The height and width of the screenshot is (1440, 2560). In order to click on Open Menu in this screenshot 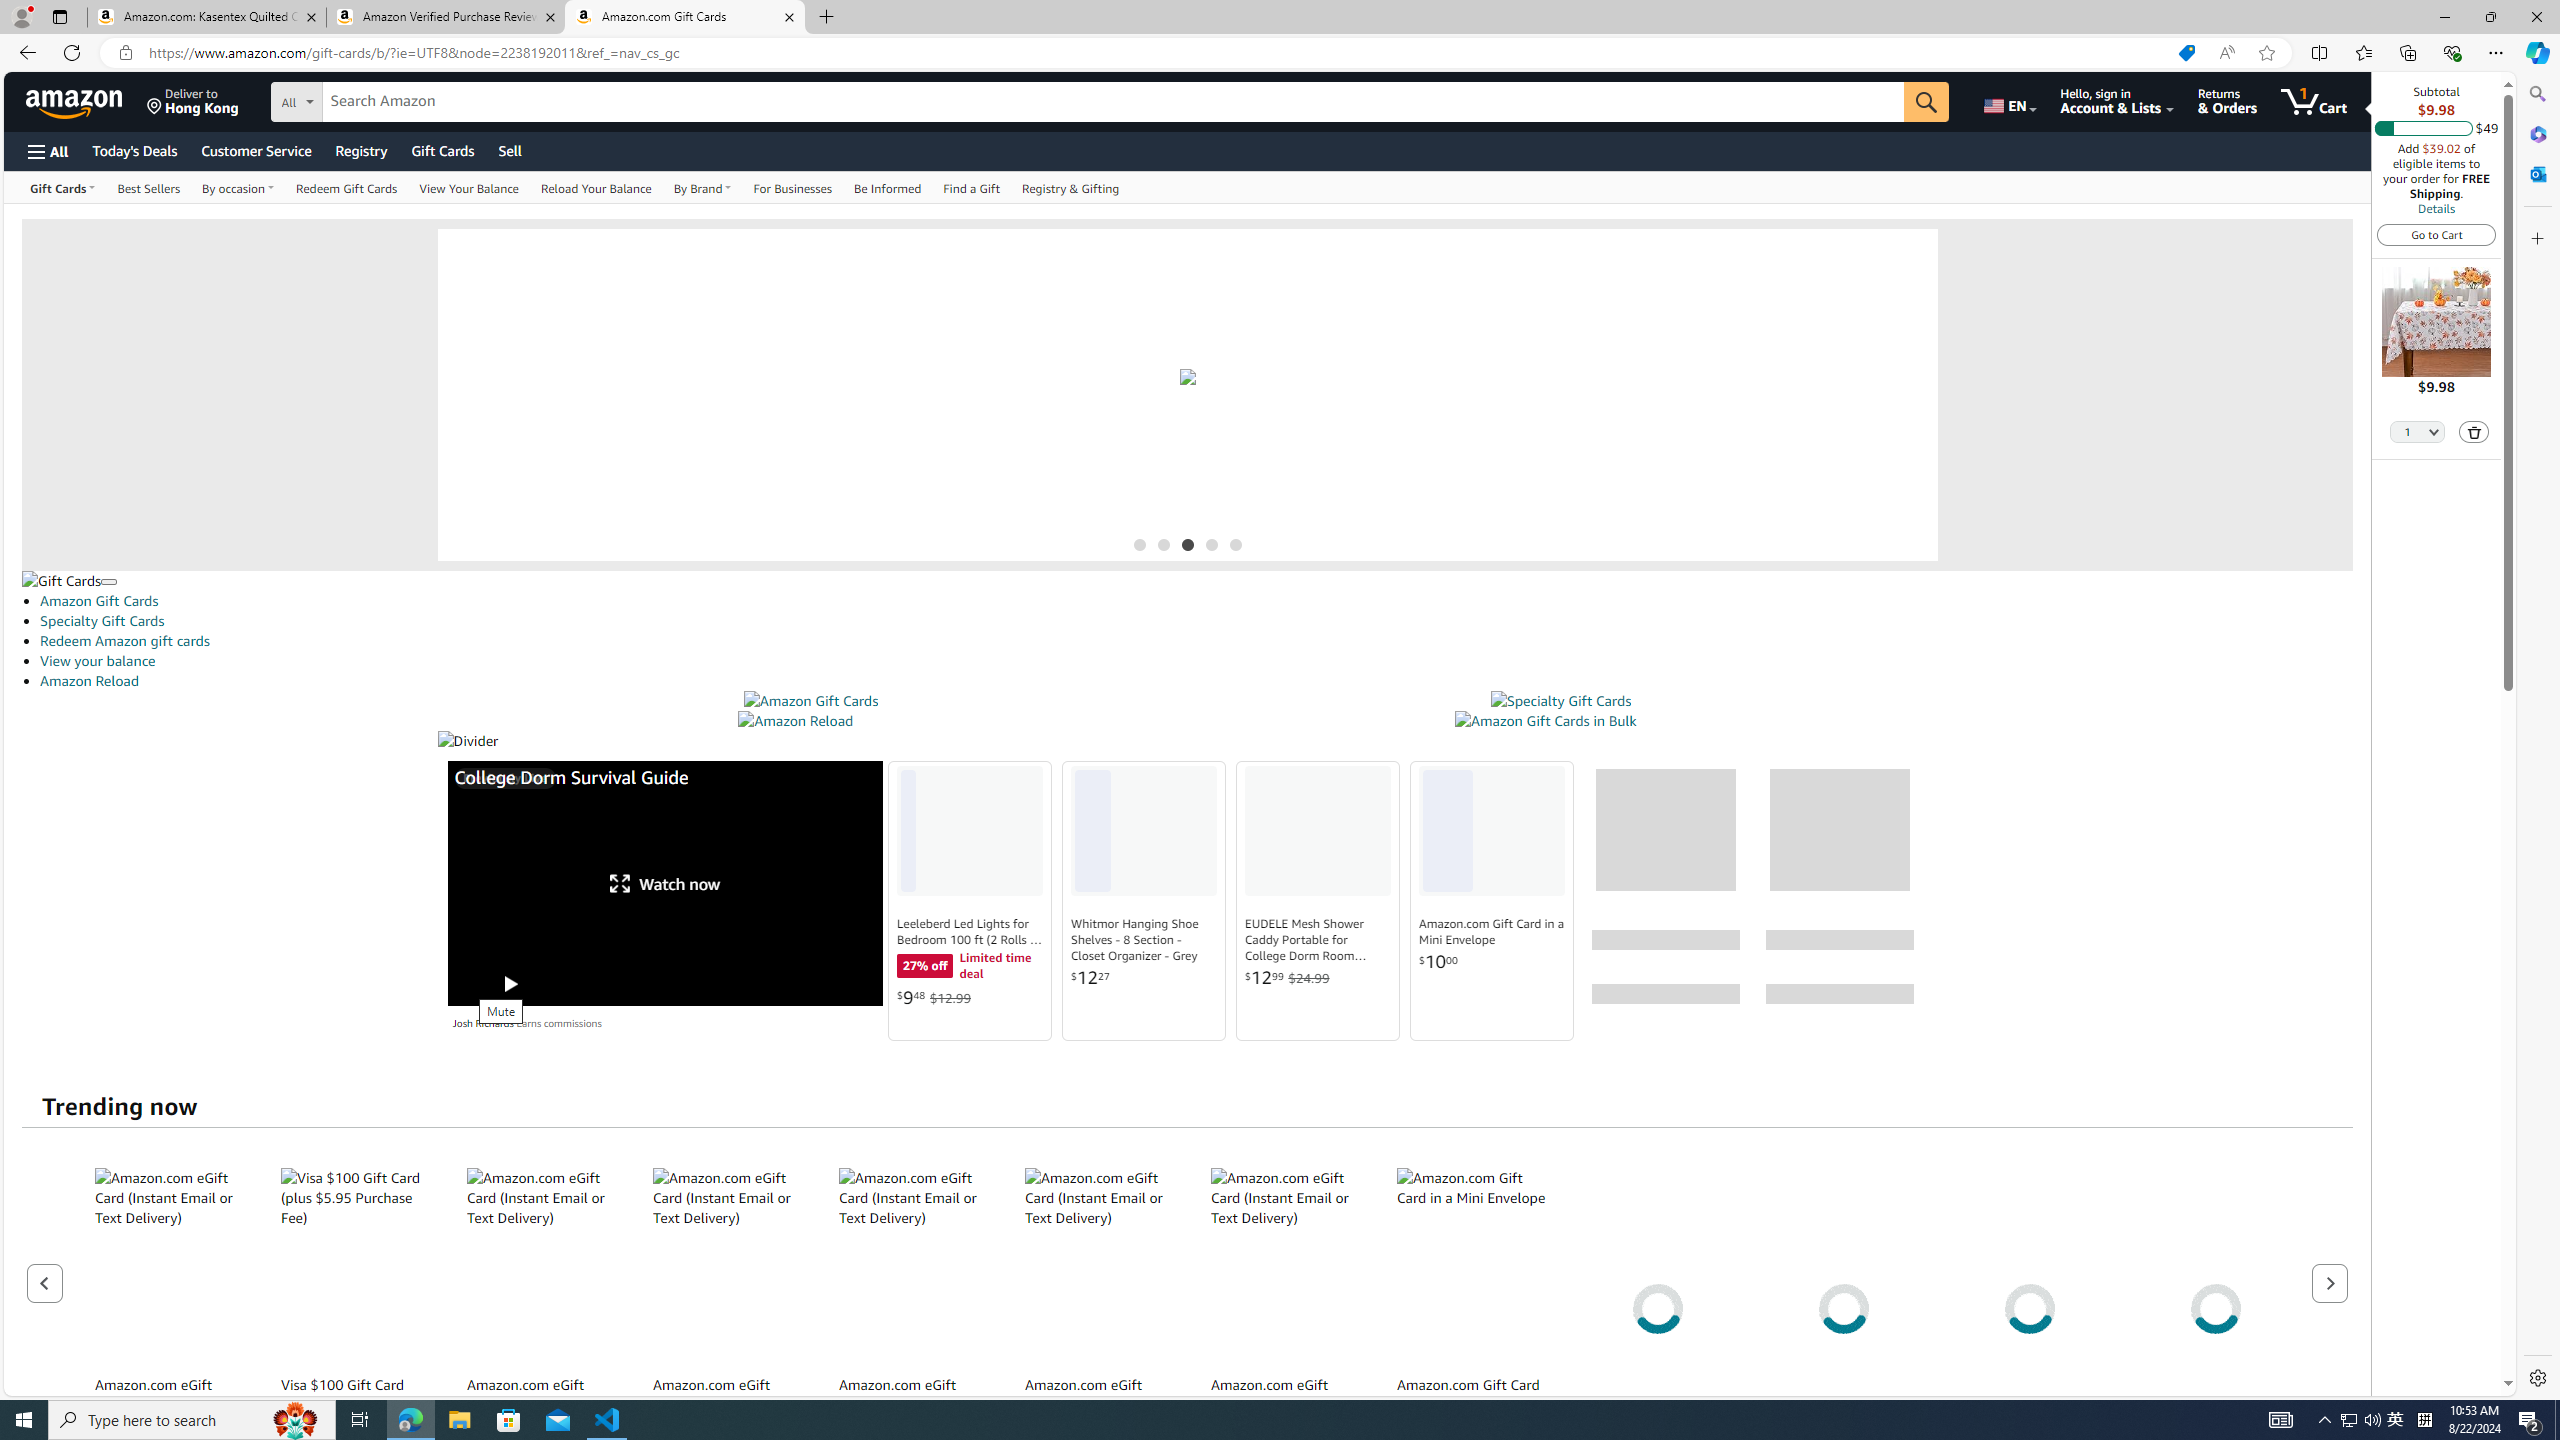, I will do `click(46, 152)`.